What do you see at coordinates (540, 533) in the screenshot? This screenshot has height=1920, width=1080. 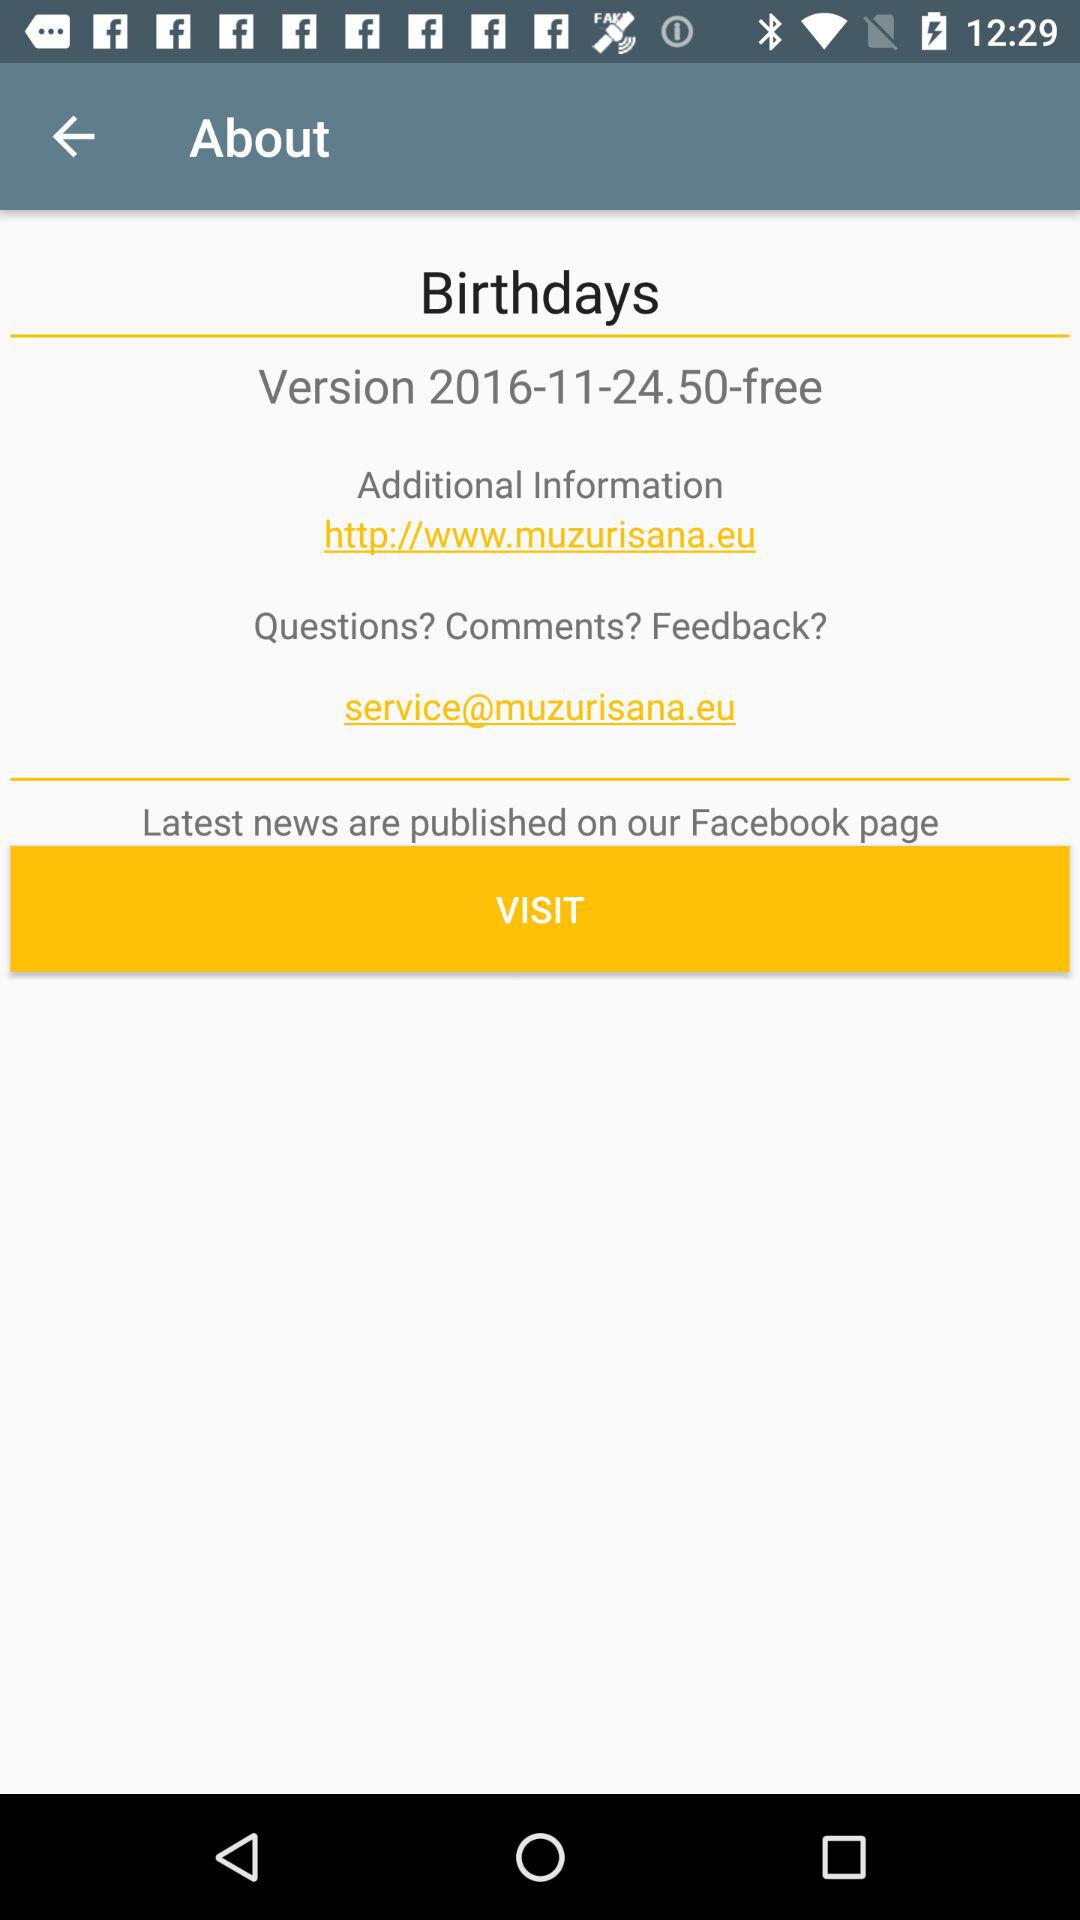 I see `select the item below the additional information` at bounding box center [540, 533].